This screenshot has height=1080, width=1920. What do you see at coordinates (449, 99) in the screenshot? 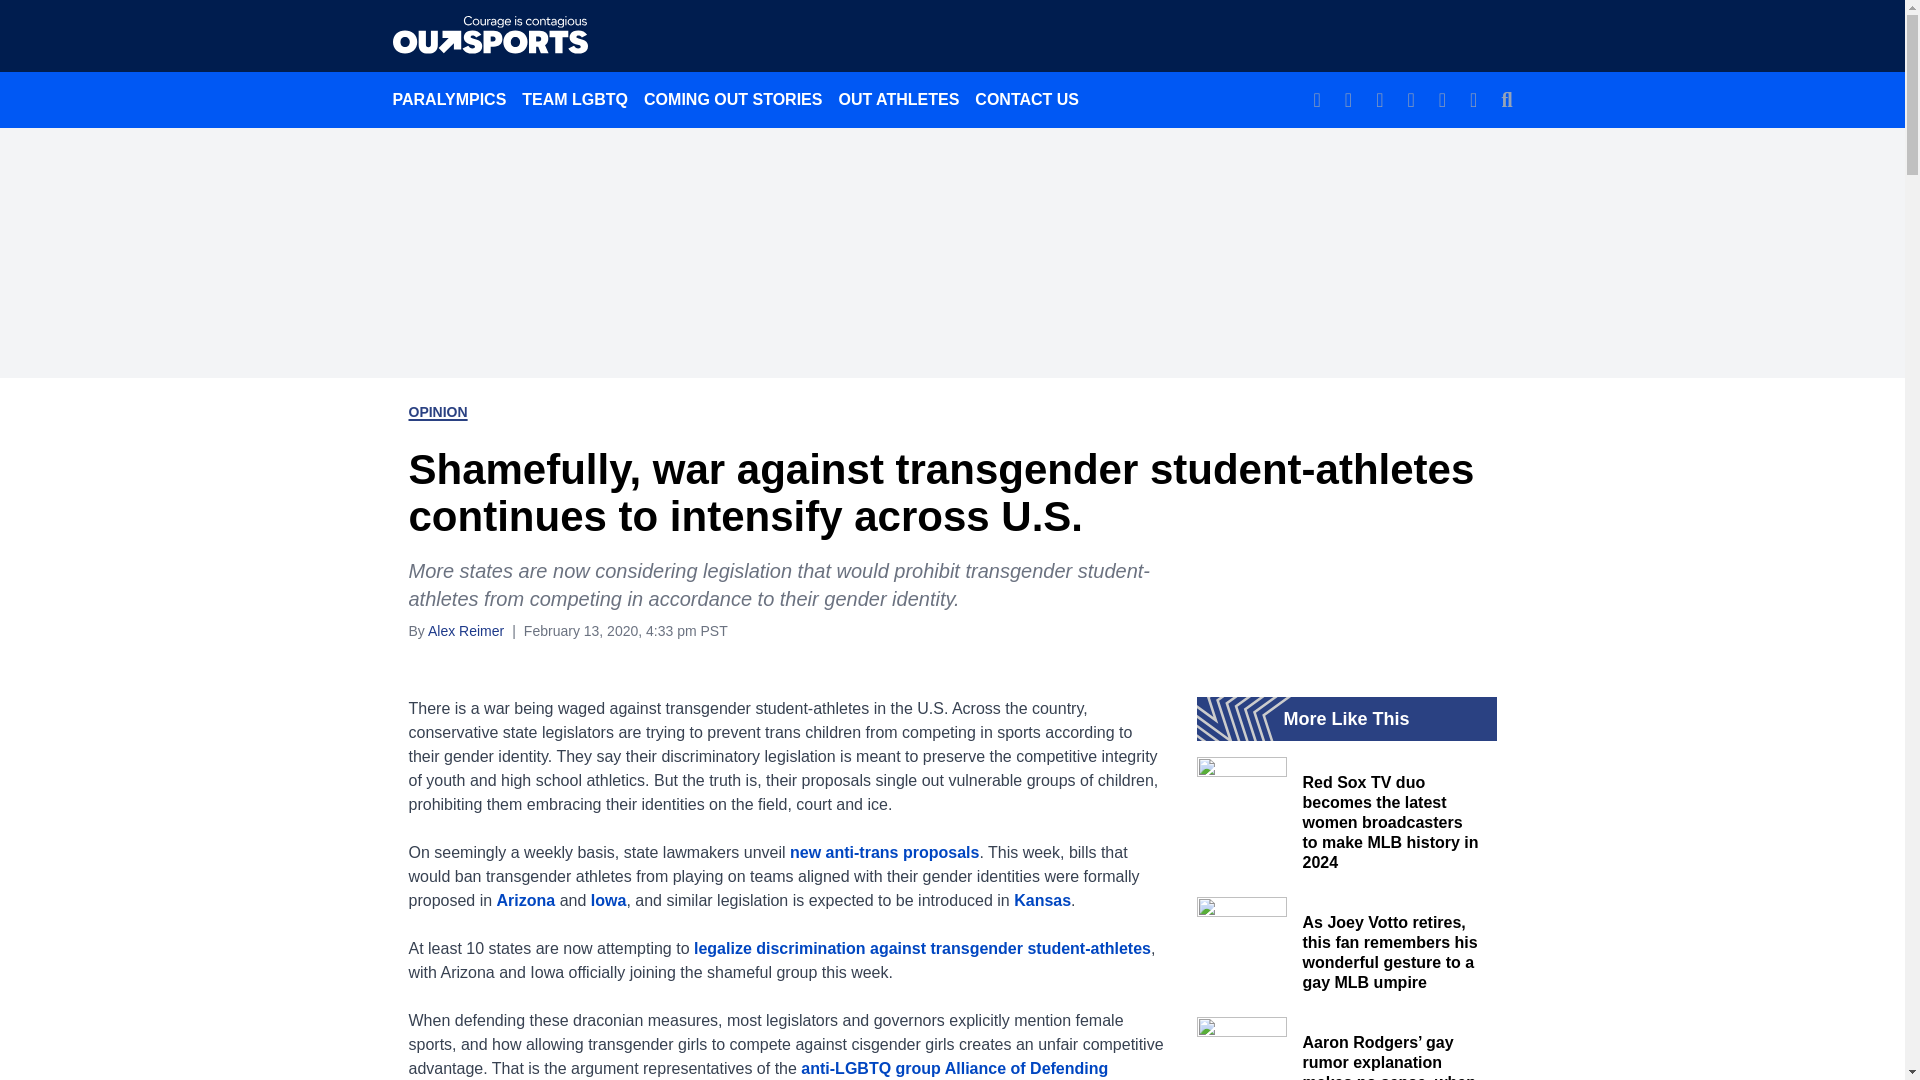
I see `PARALYMPICS` at bounding box center [449, 99].